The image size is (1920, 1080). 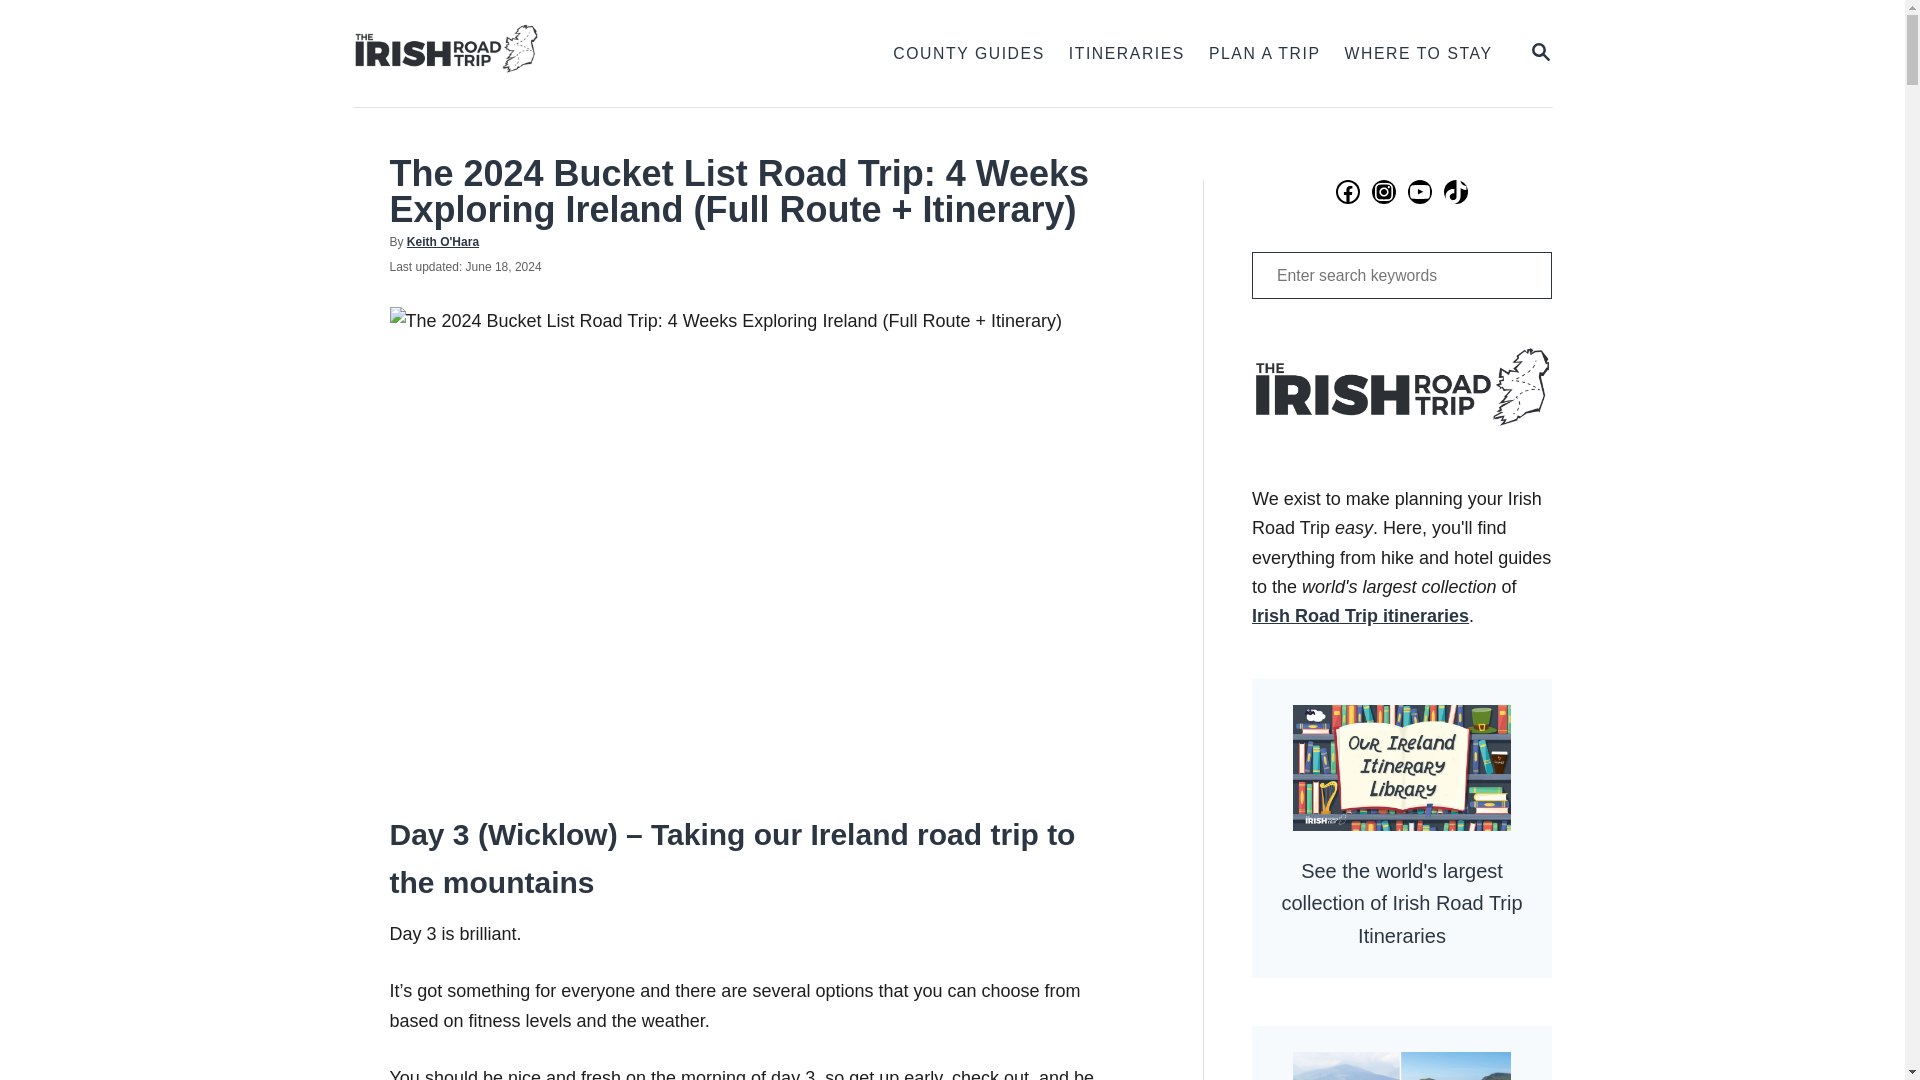 I want to click on Keith O'Hara, so click(x=1401, y=275).